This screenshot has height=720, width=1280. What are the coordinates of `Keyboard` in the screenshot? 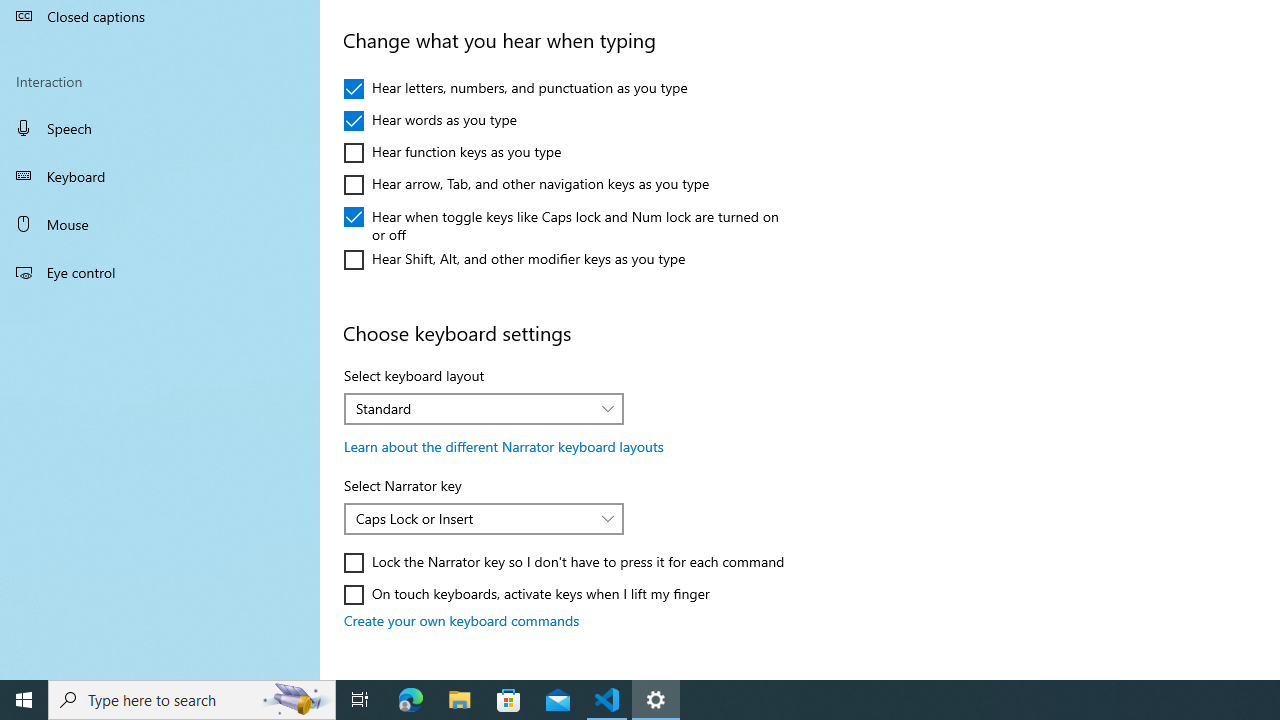 It's located at (160, 176).